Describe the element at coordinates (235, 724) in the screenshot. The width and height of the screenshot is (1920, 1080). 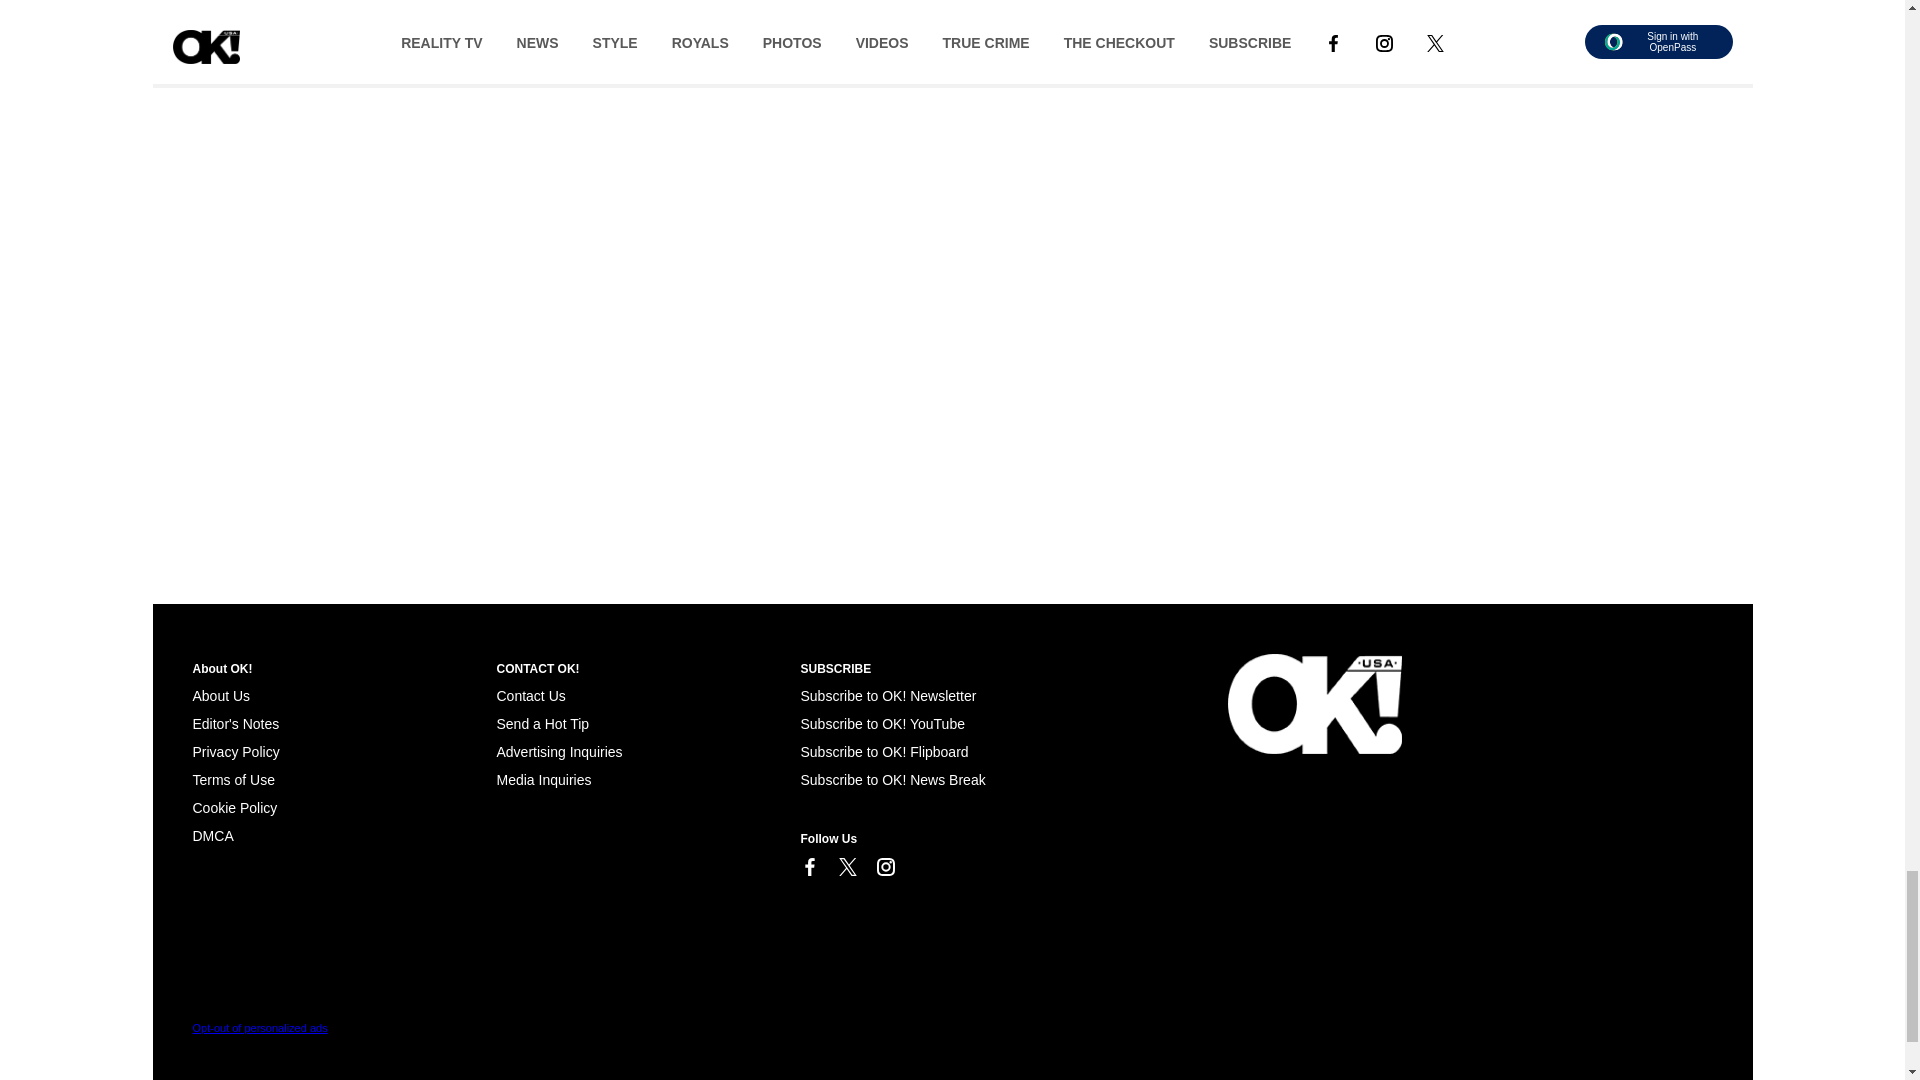
I see `Editor's Notes` at that location.